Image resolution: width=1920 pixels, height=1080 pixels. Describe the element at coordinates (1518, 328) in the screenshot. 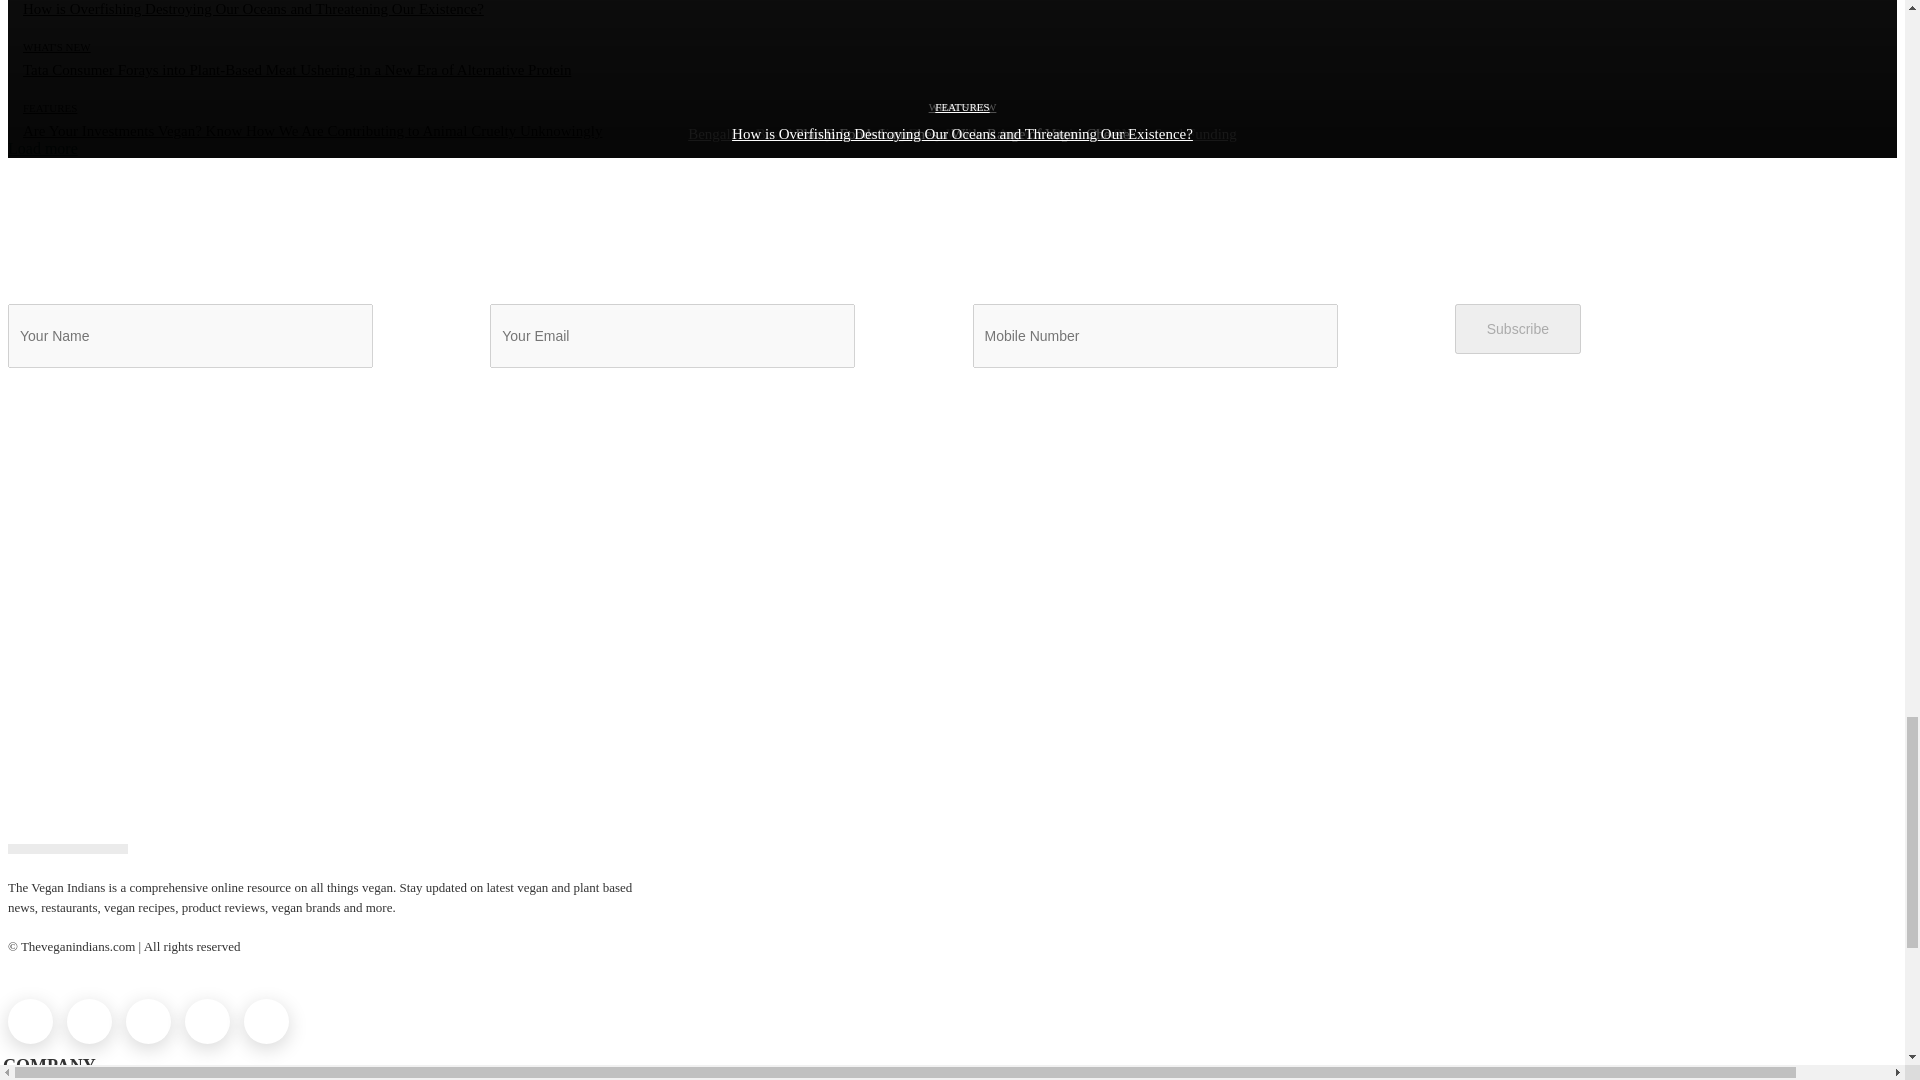

I see `Subscribe` at that location.